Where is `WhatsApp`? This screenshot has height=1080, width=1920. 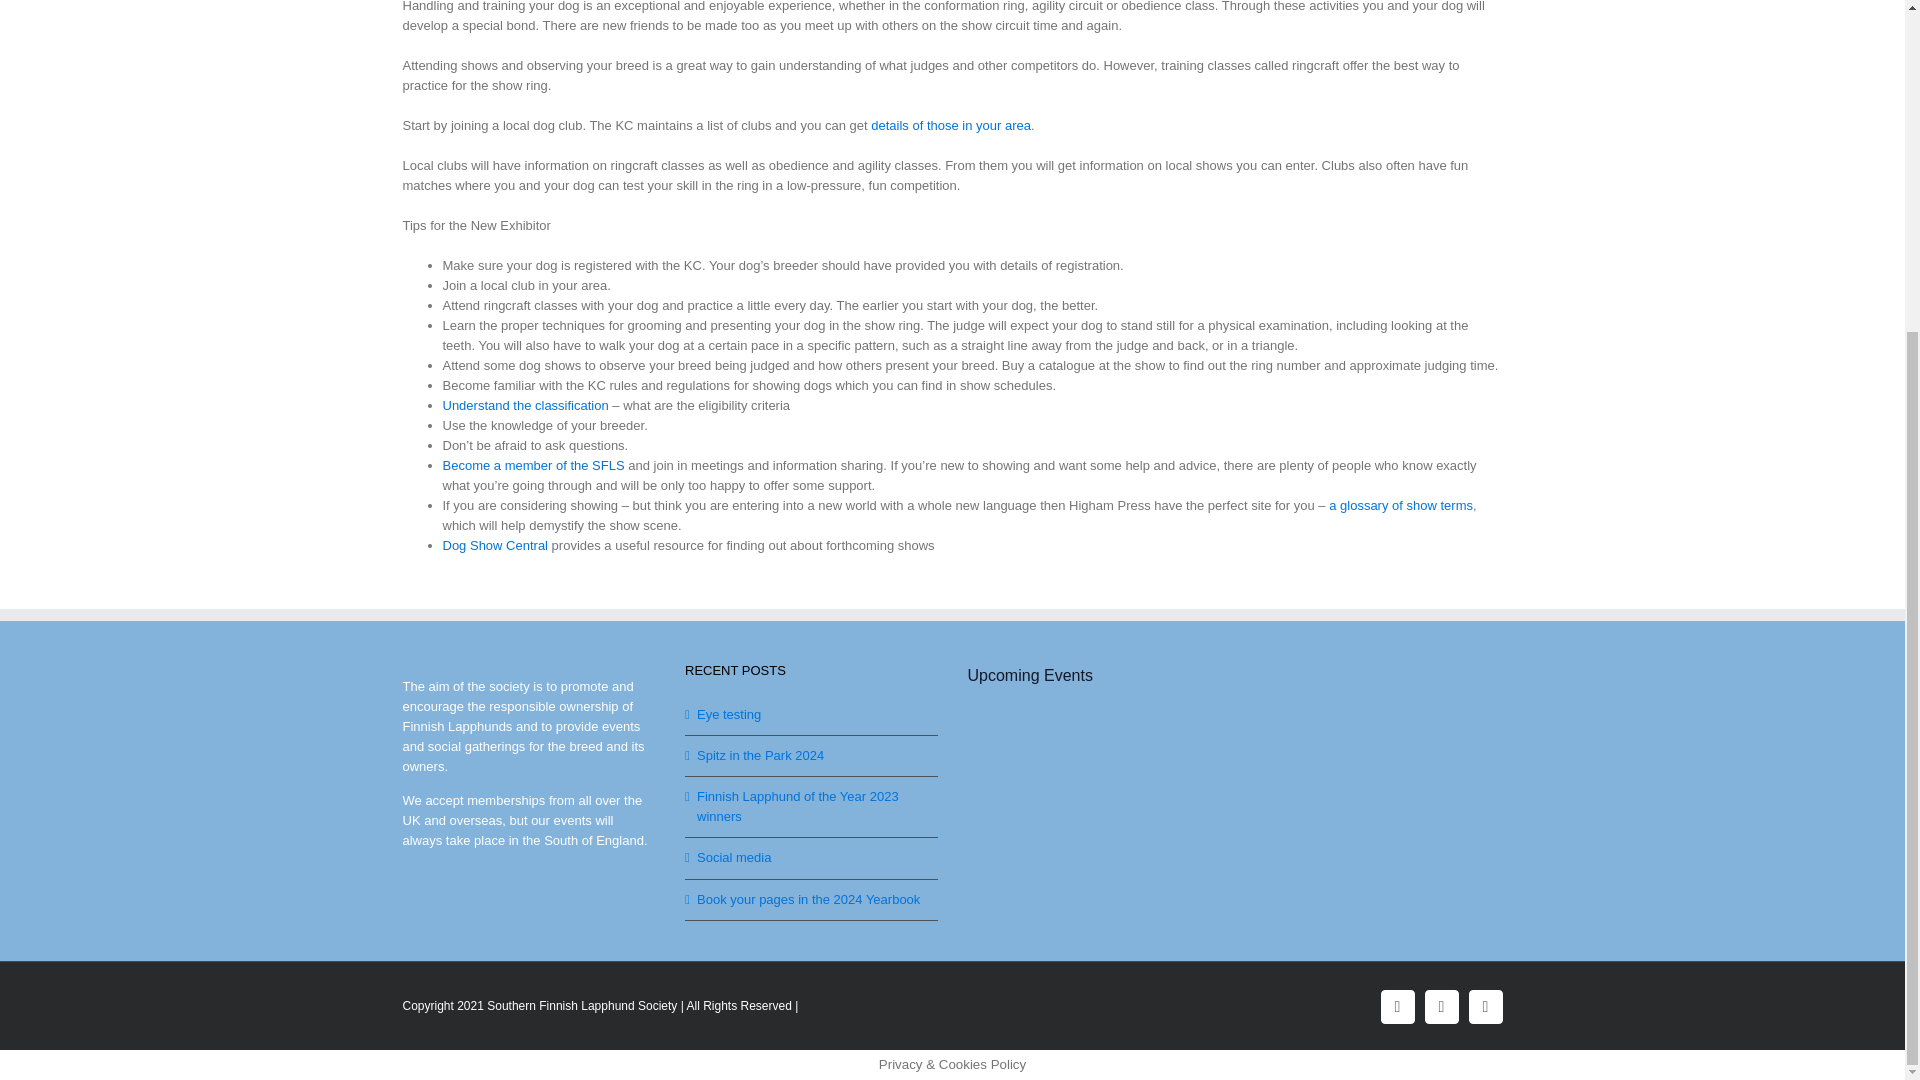
WhatsApp is located at coordinates (1484, 1006).